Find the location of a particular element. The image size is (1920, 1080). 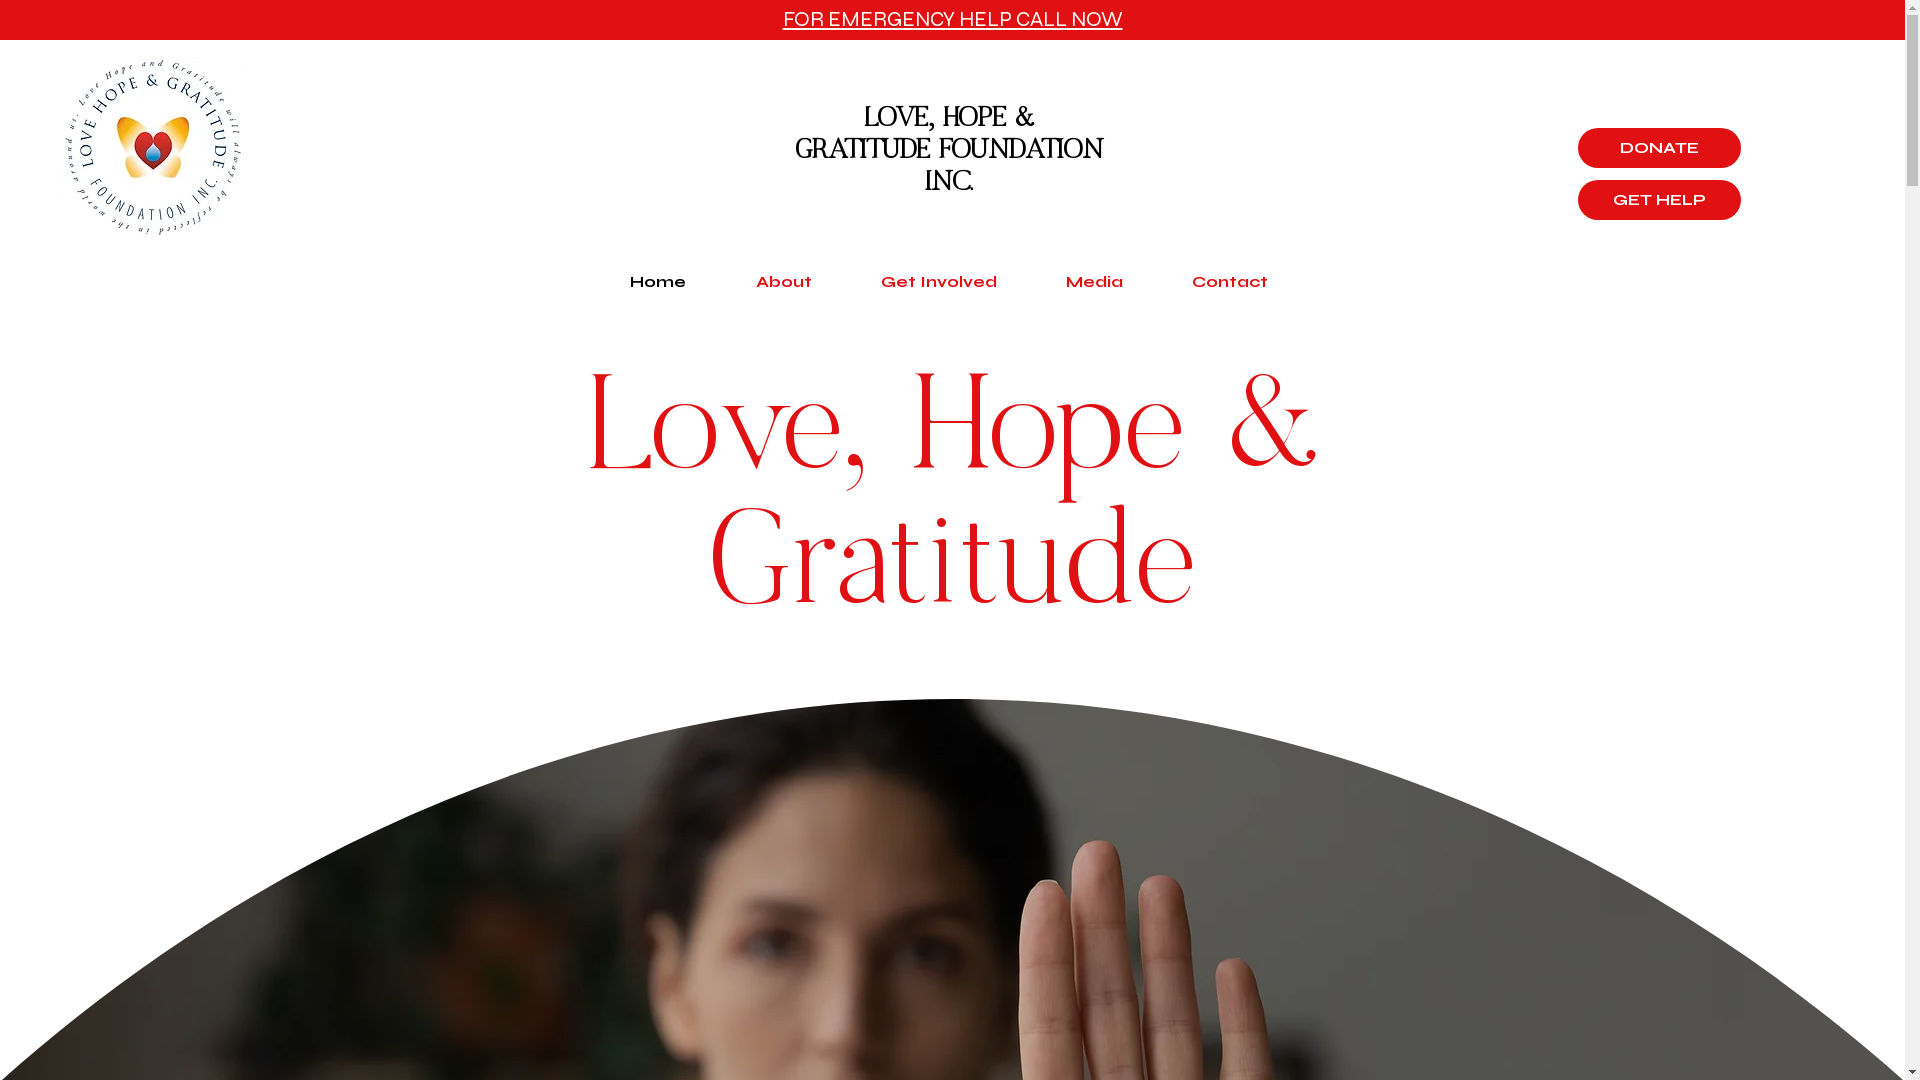

Media is located at coordinates (1095, 282).